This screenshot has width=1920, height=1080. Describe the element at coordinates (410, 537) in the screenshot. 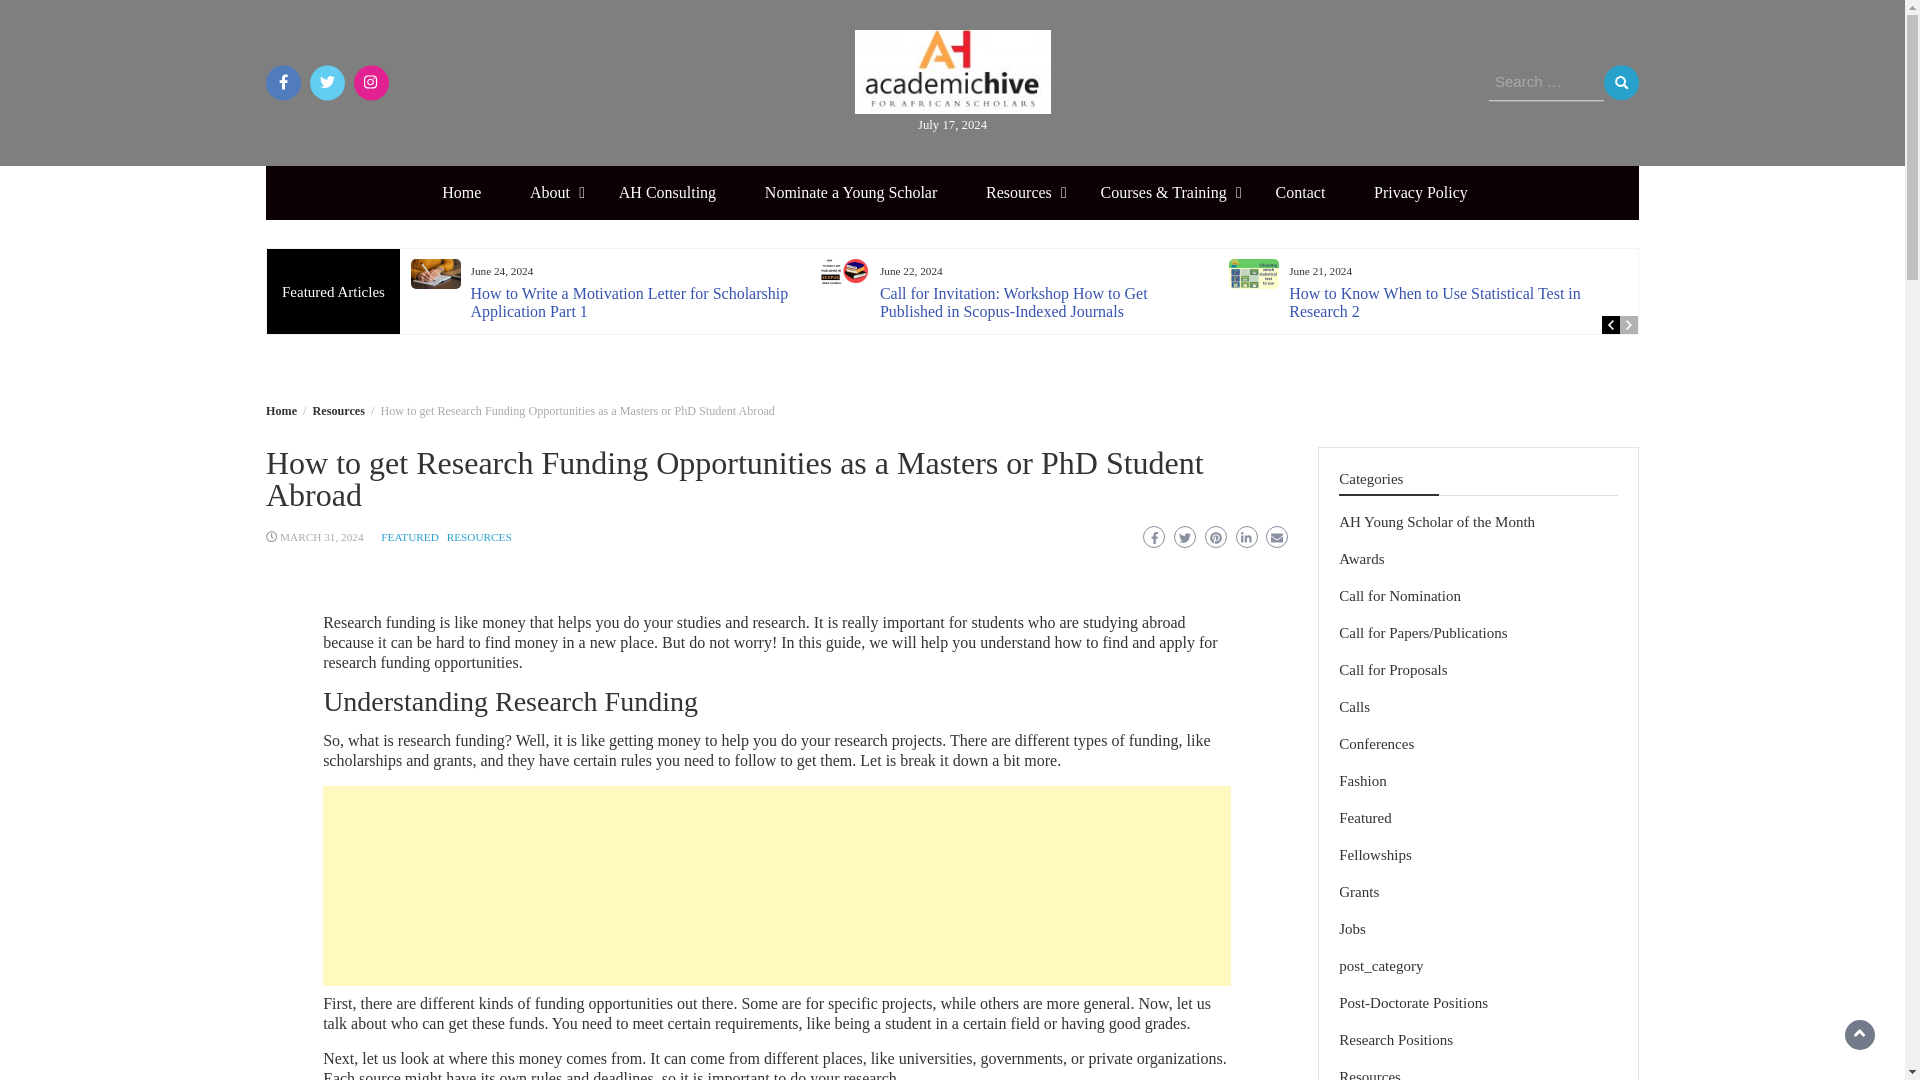

I see `FEATURED` at that location.